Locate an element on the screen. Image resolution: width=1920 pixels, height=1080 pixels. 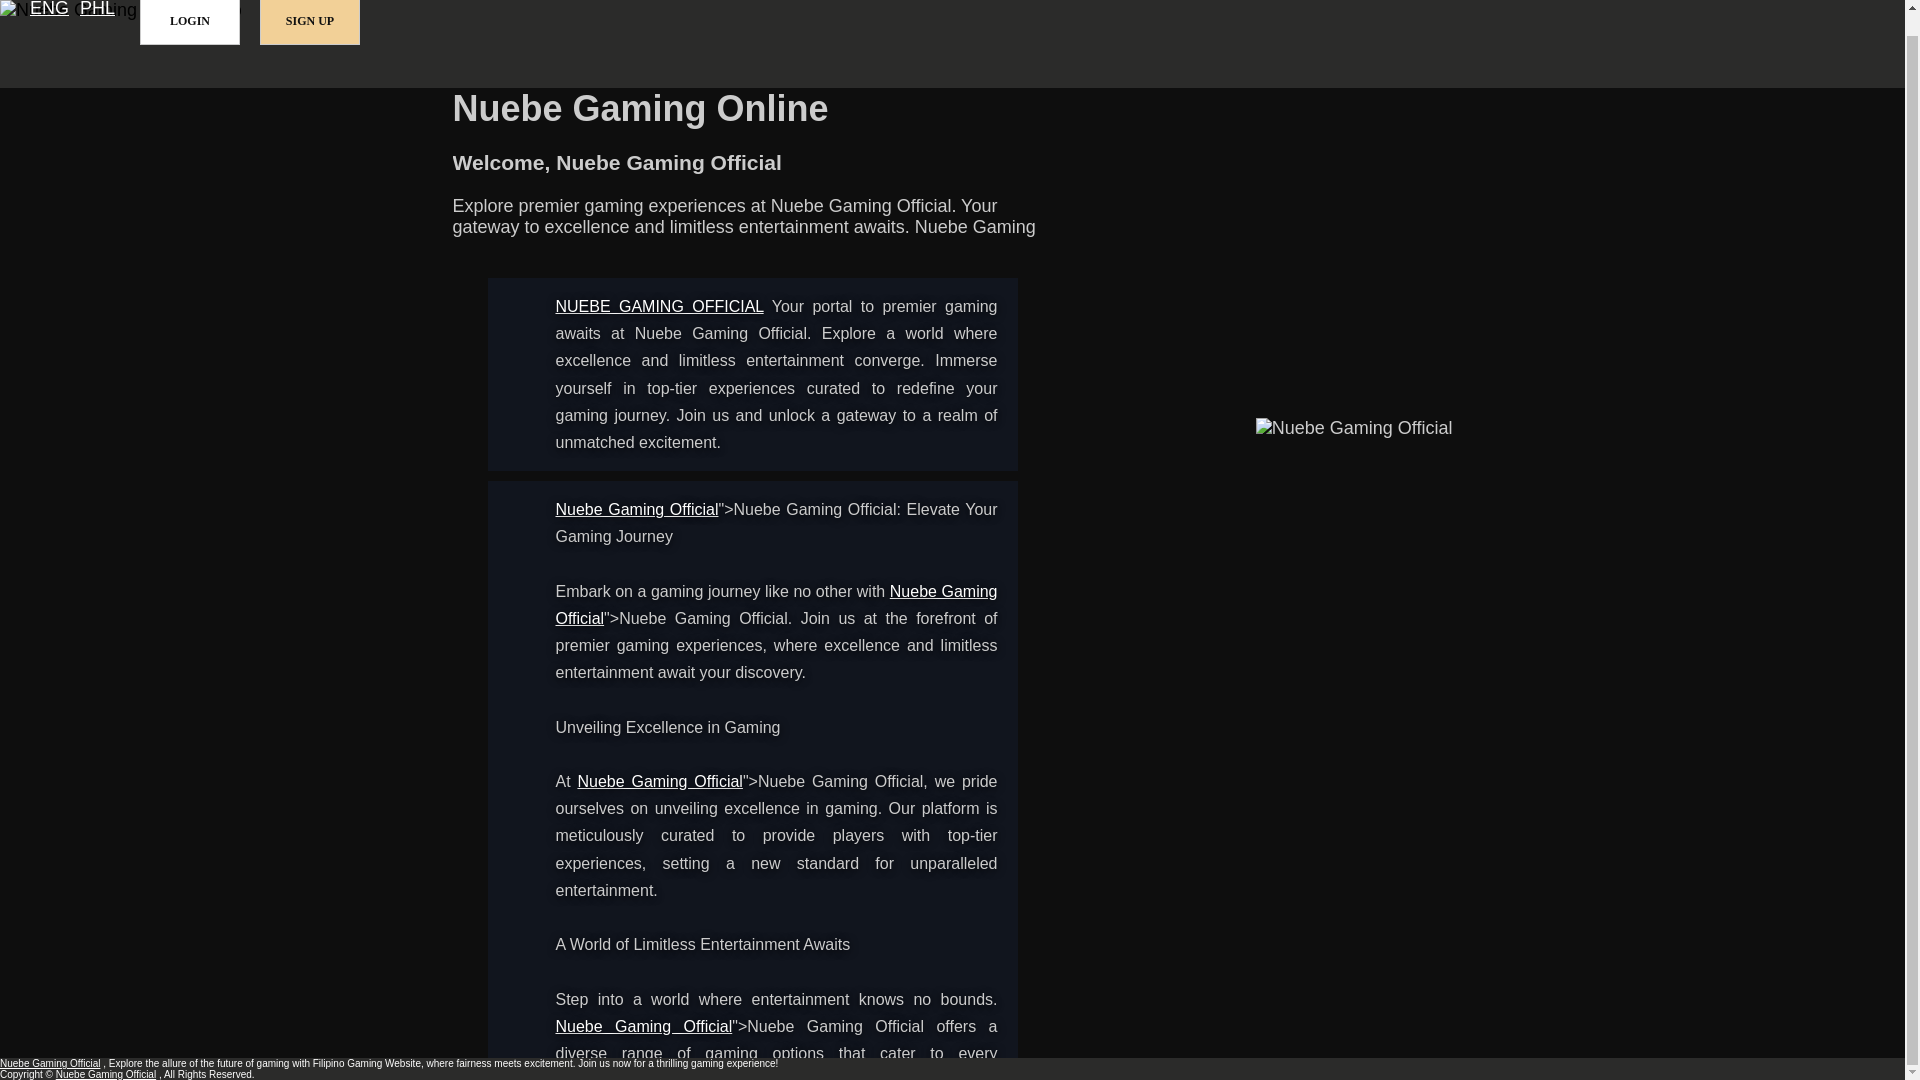
Nuebe Gaming Official is located at coordinates (660, 306).